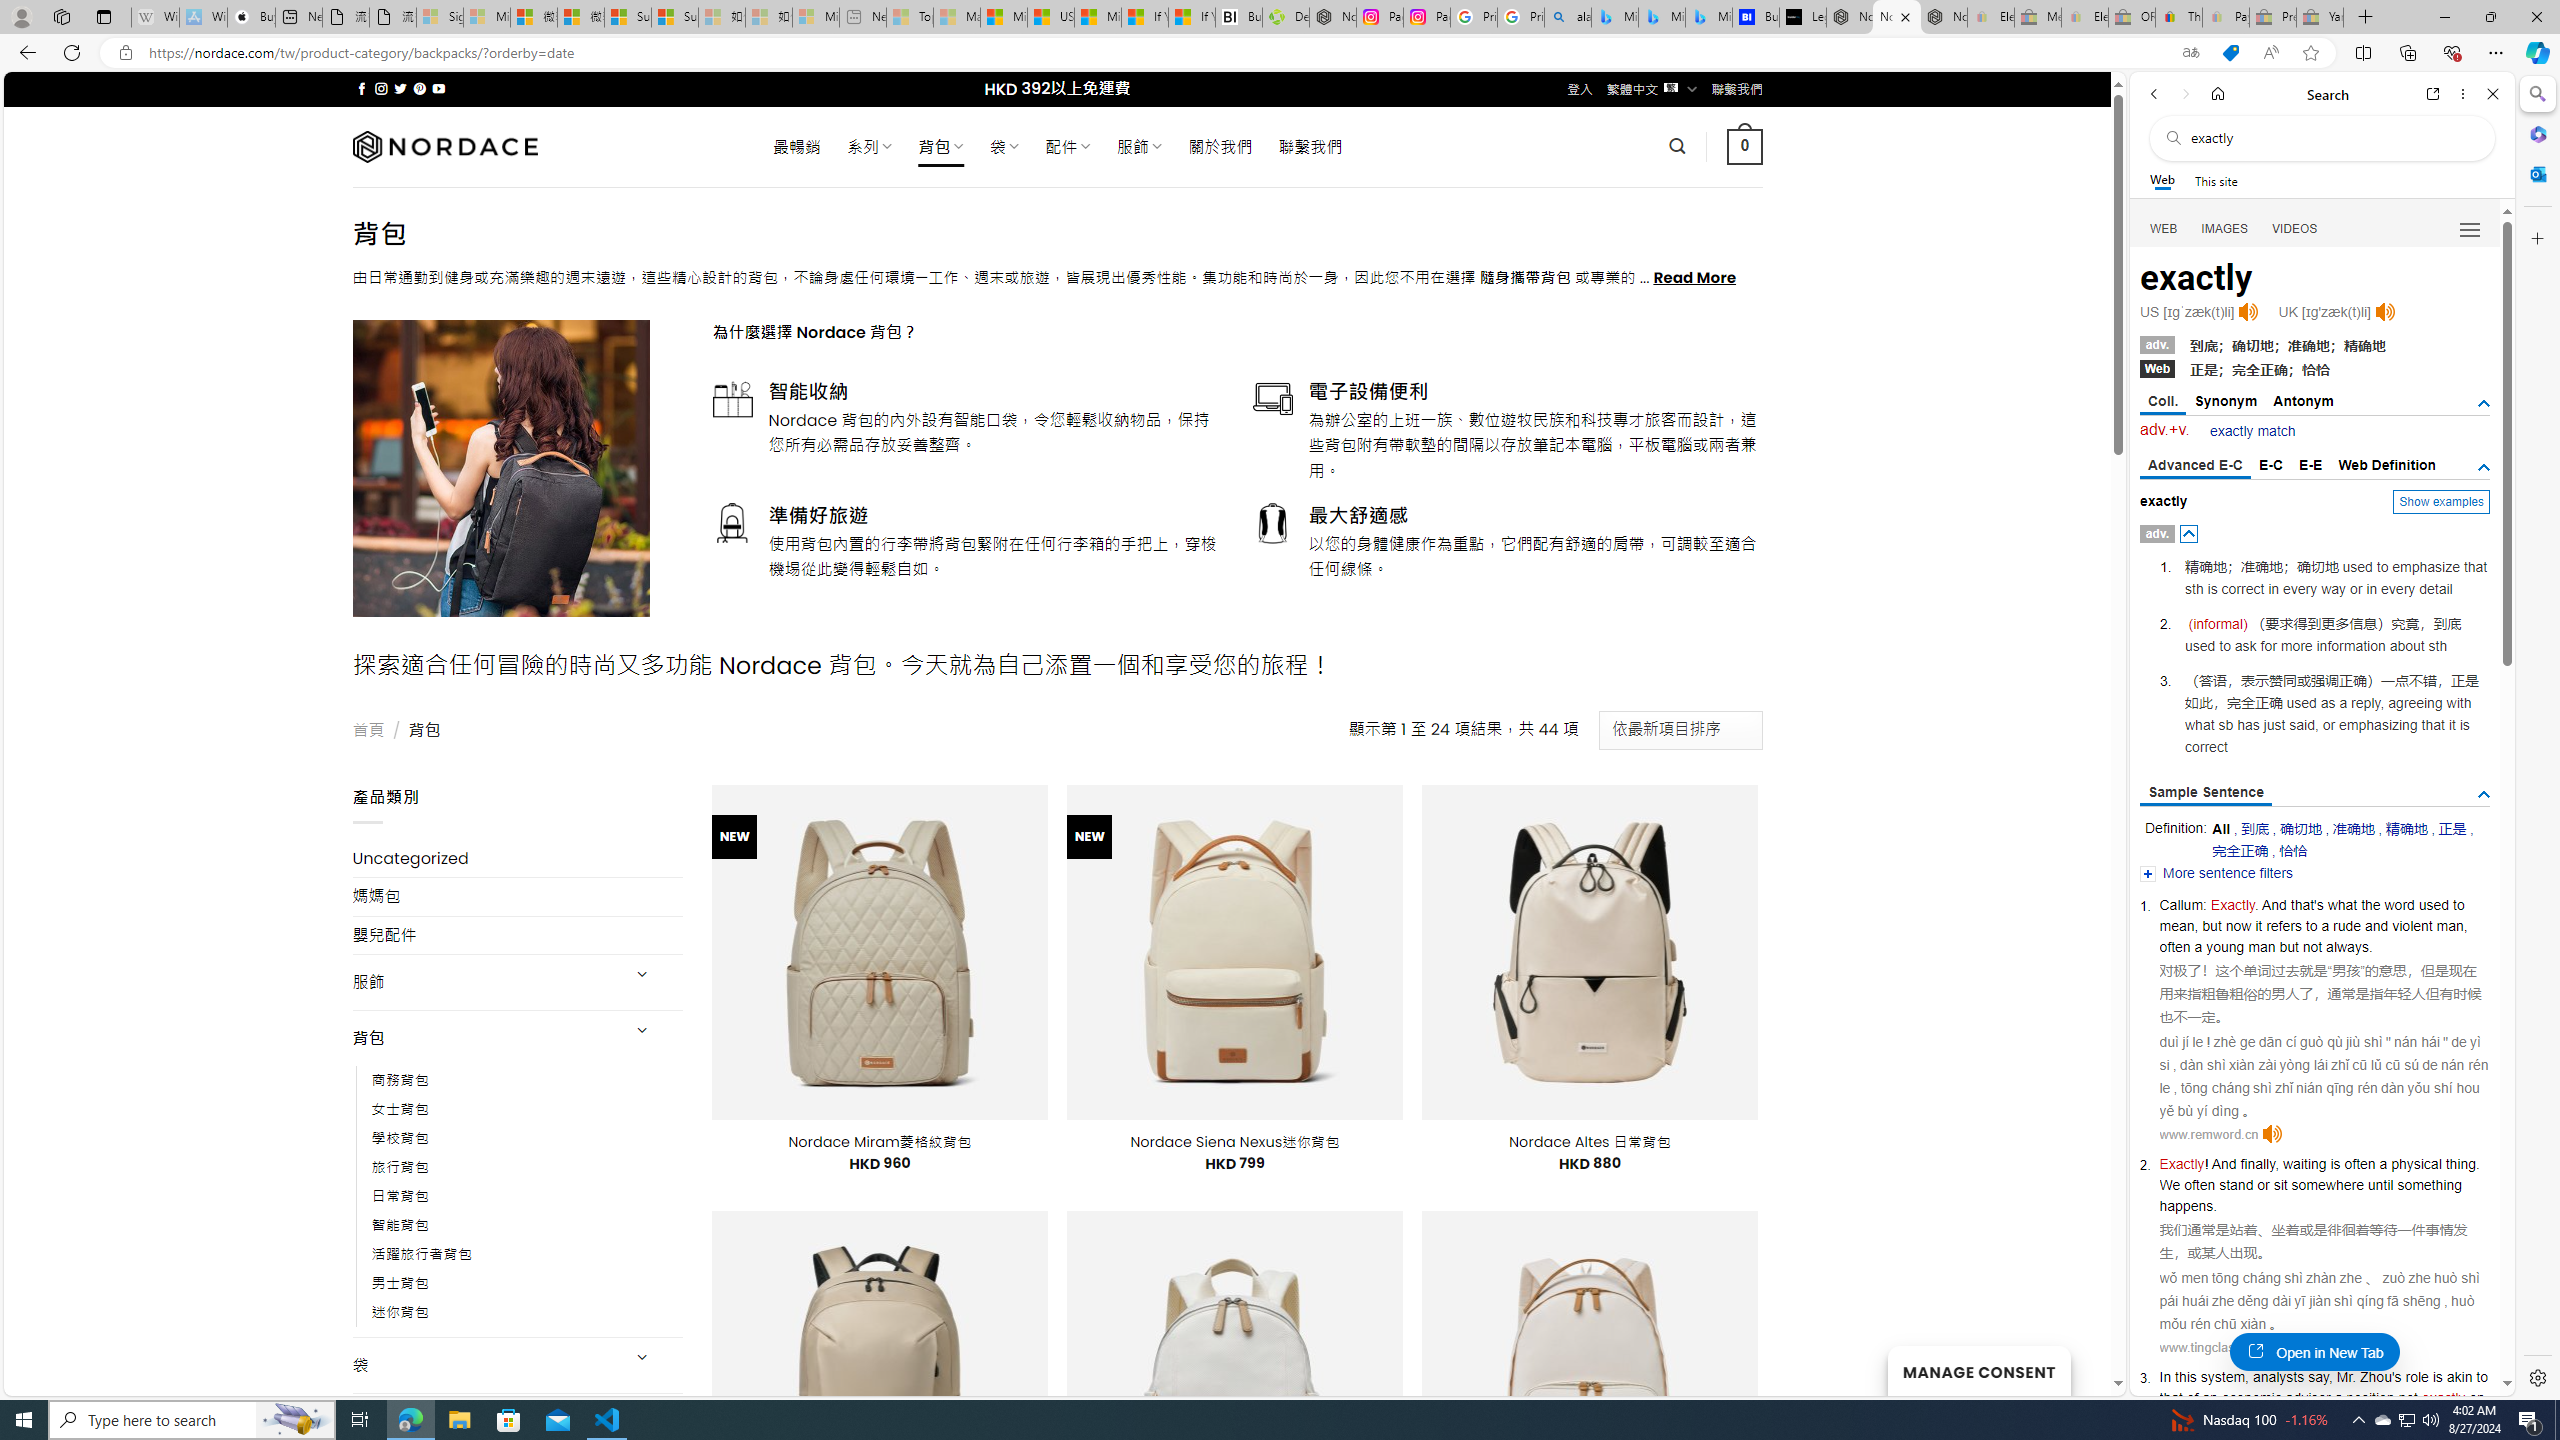 The height and width of the screenshot is (1440, 2560). What do you see at coordinates (2210, 1348) in the screenshot?
I see `www.tingclass.net` at bounding box center [2210, 1348].